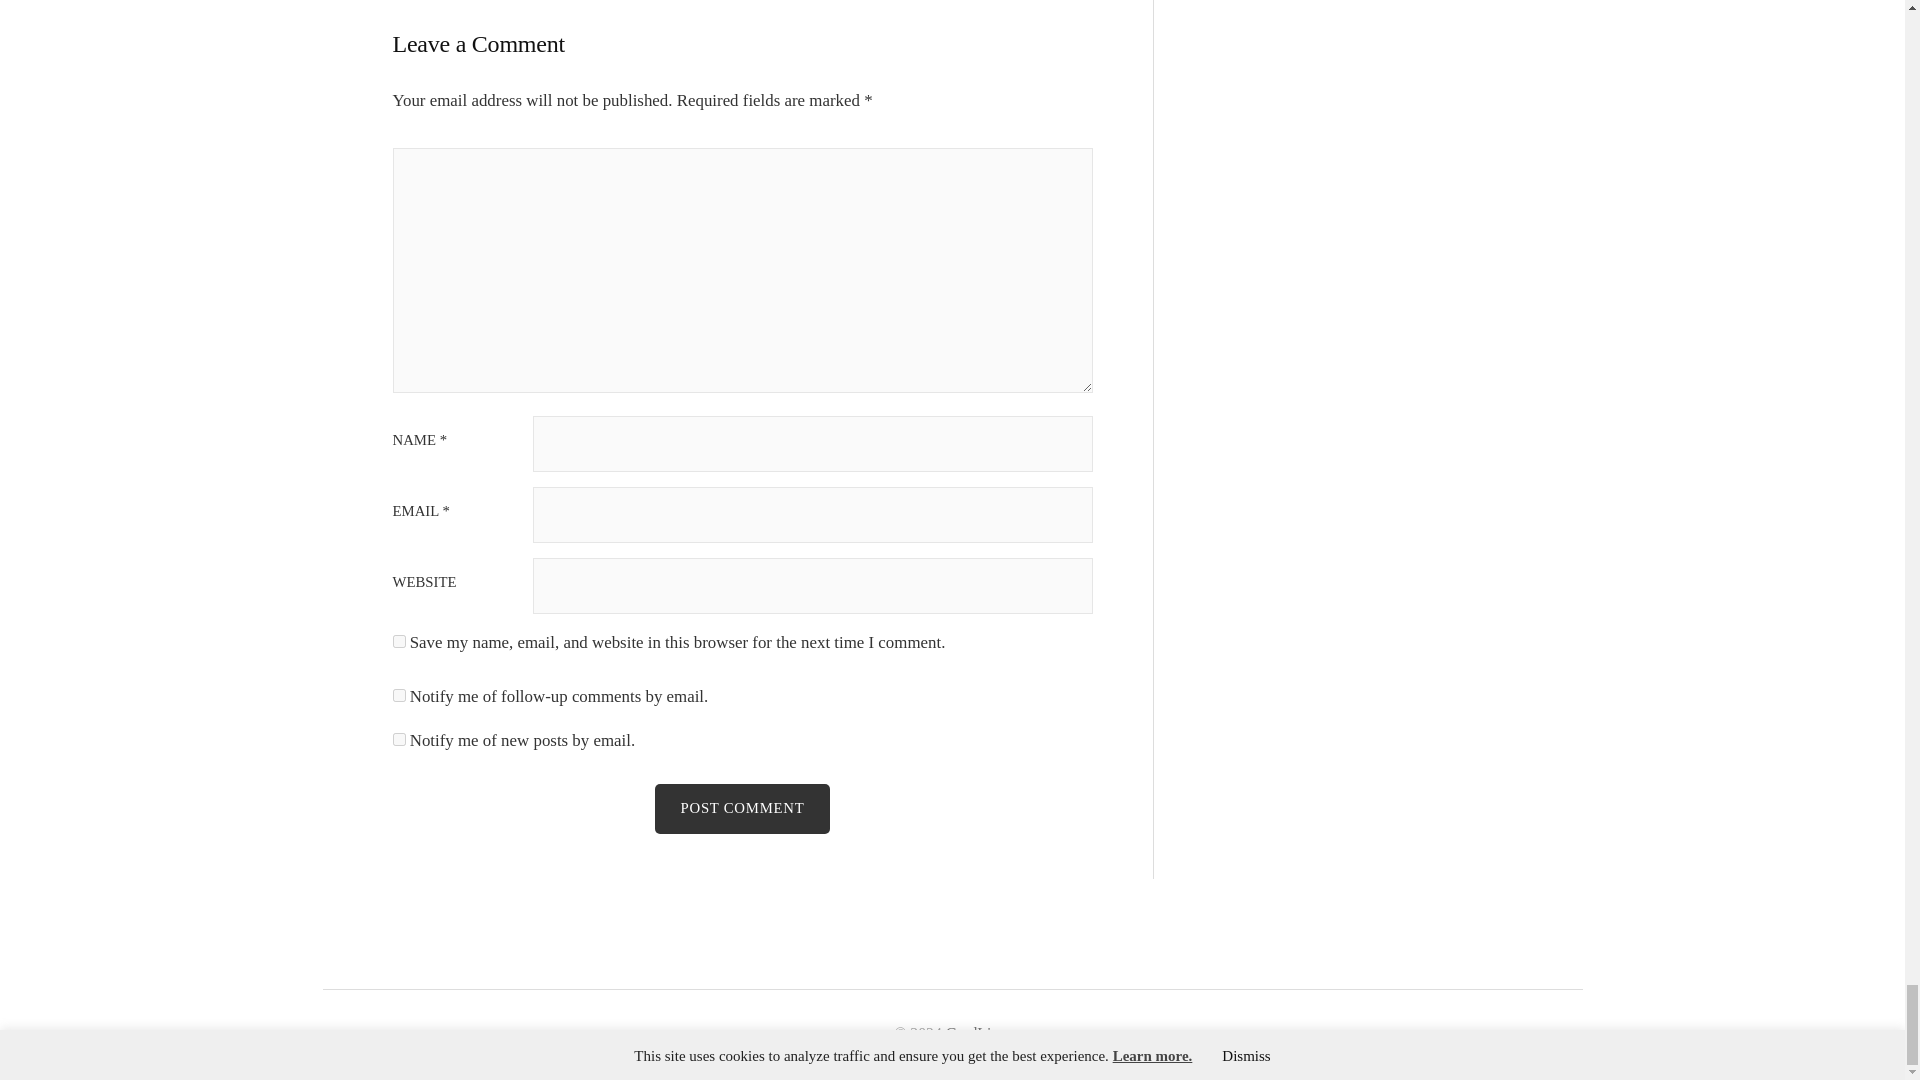 This screenshot has height=1080, width=1920. What do you see at coordinates (398, 696) in the screenshot?
I see `subscribe` at bounding box center [398, 696].